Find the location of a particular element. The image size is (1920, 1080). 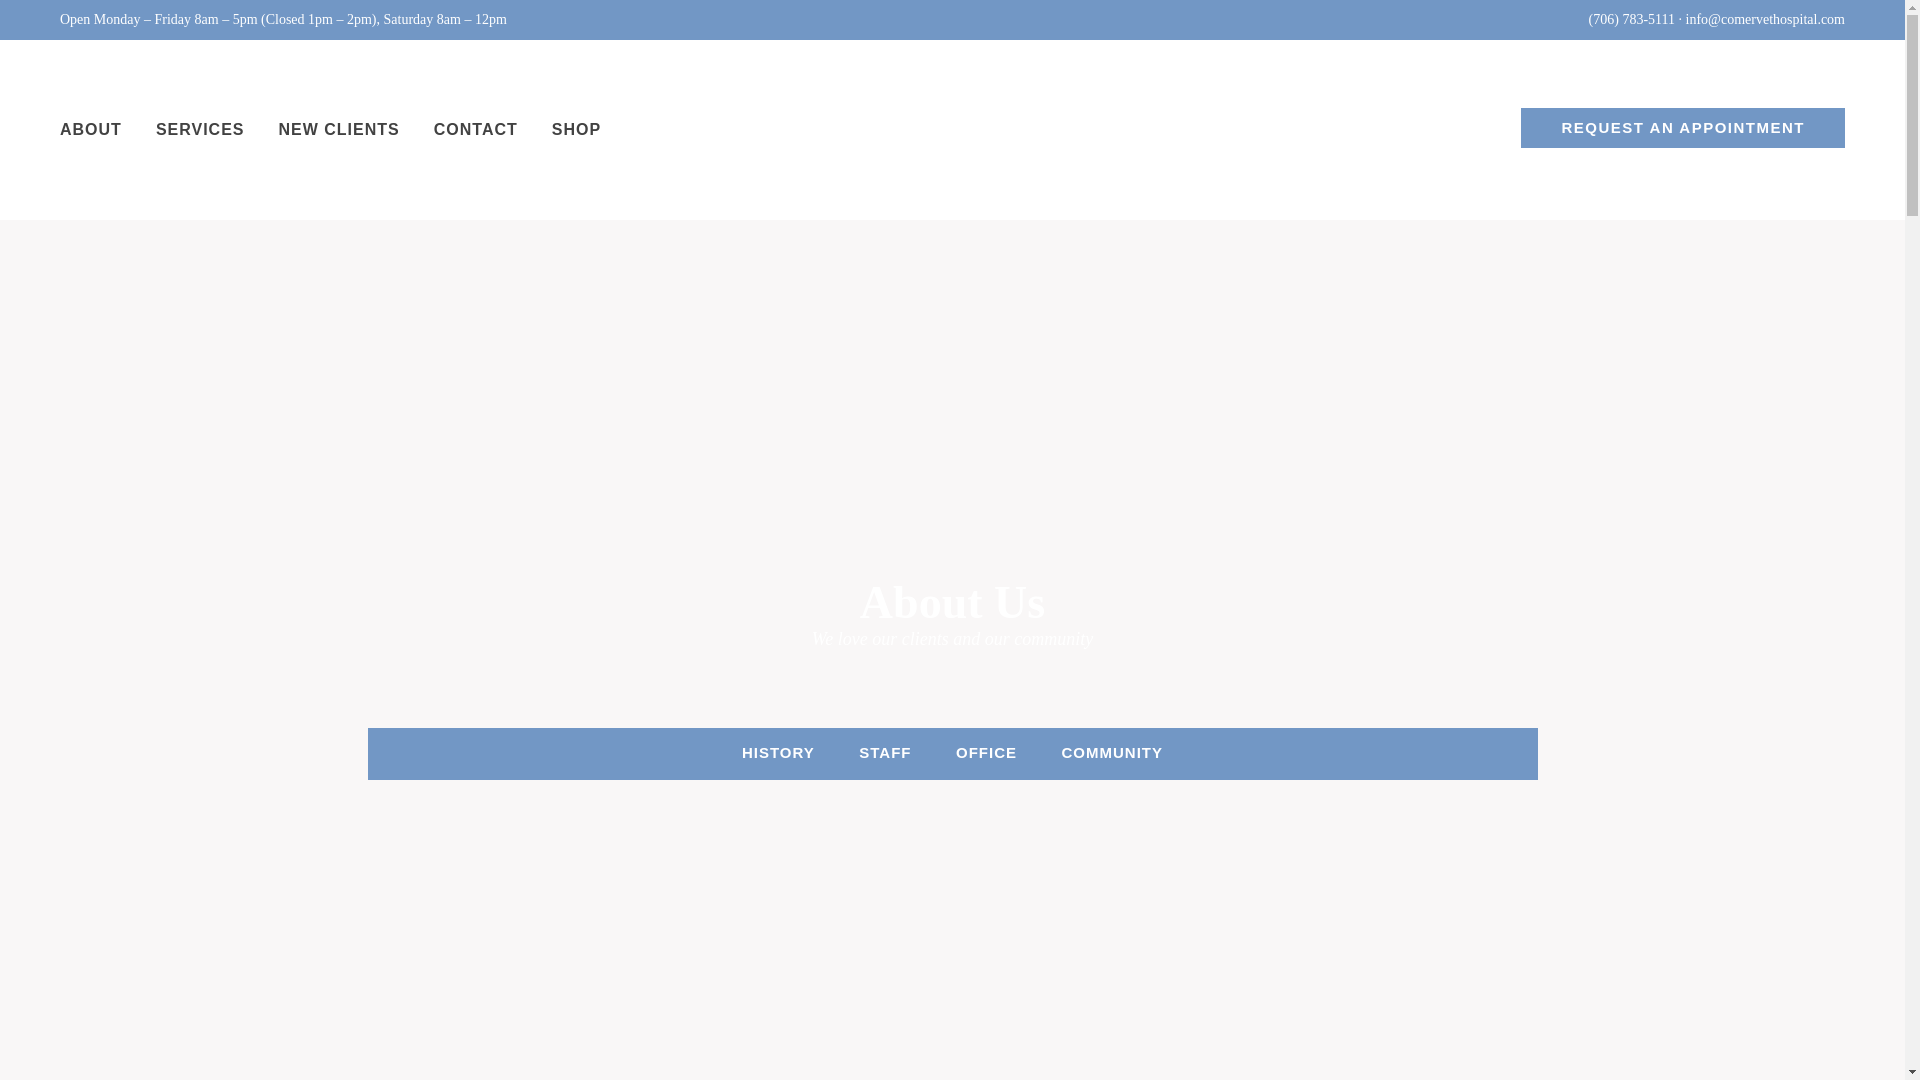

SHOP is located at coordinates (576, 130).